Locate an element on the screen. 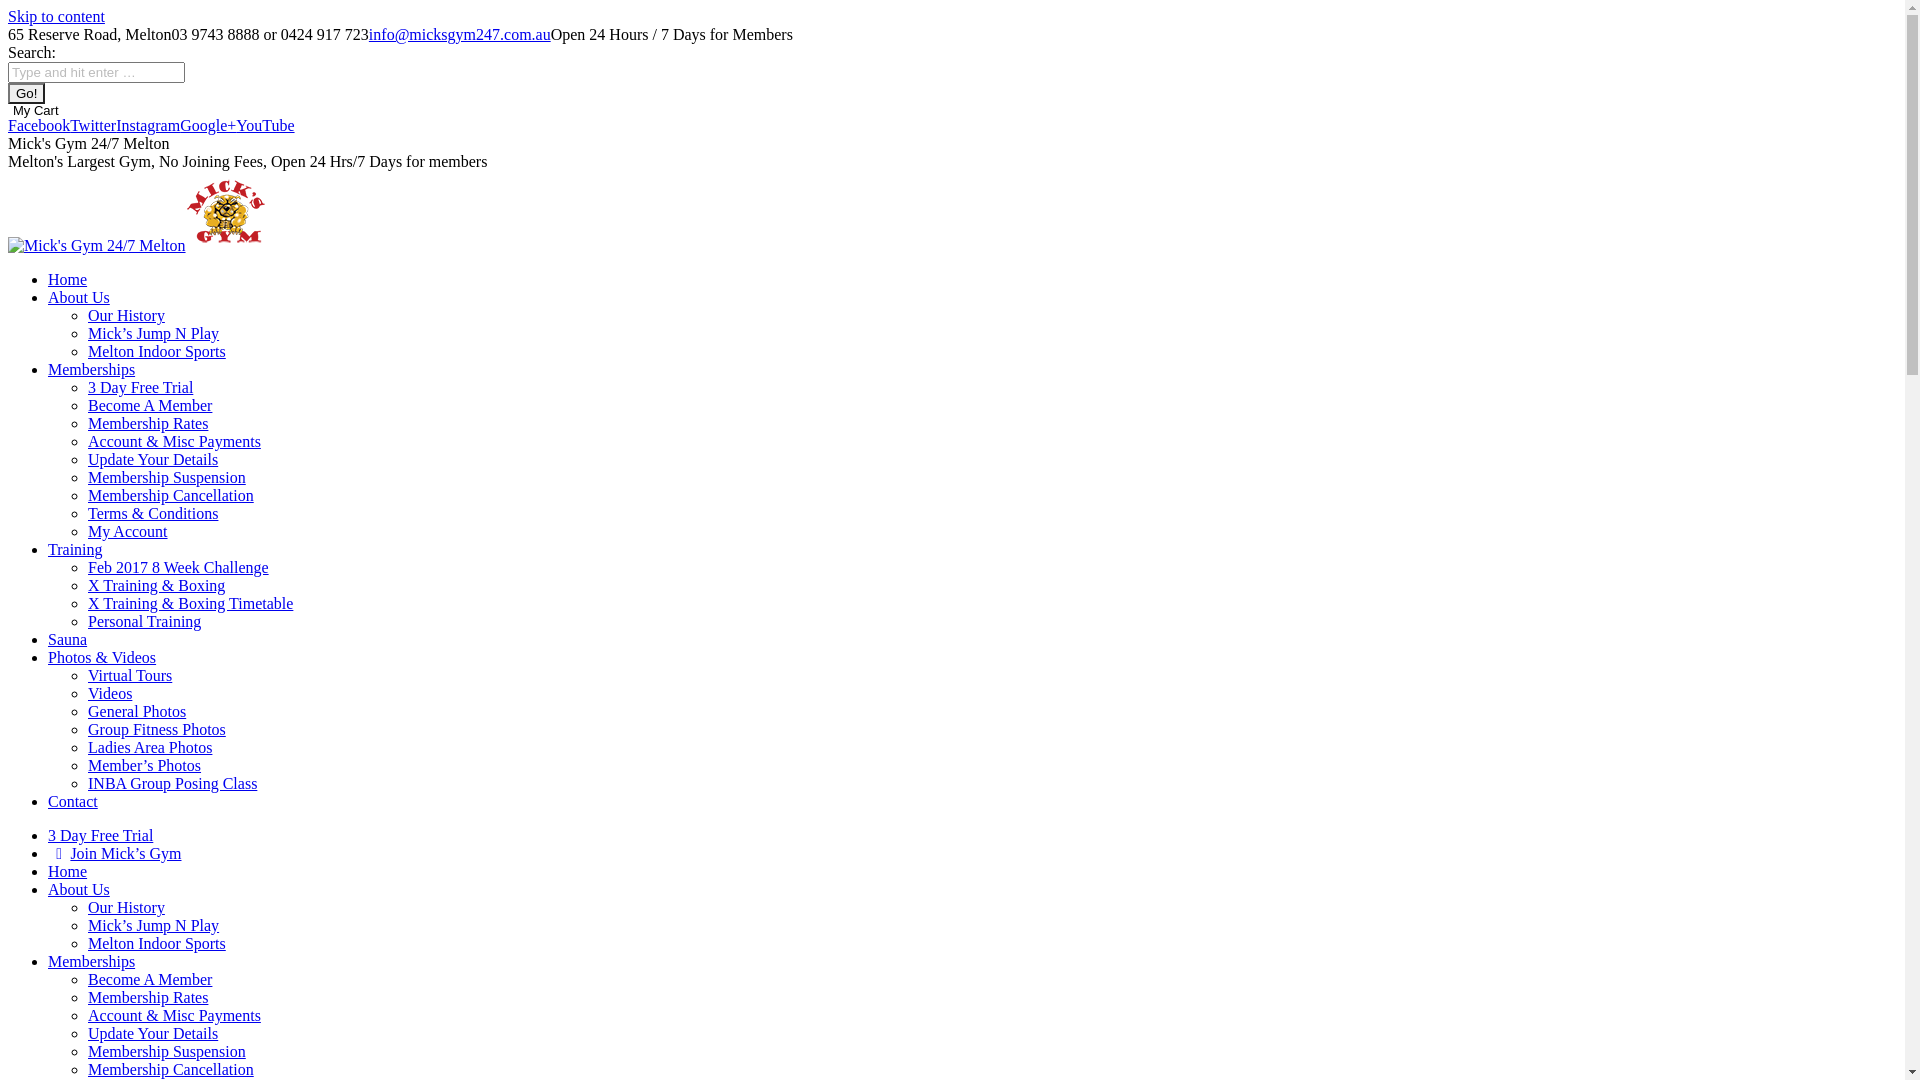  3 Day Free Trial is located at coordinates (140, 388).